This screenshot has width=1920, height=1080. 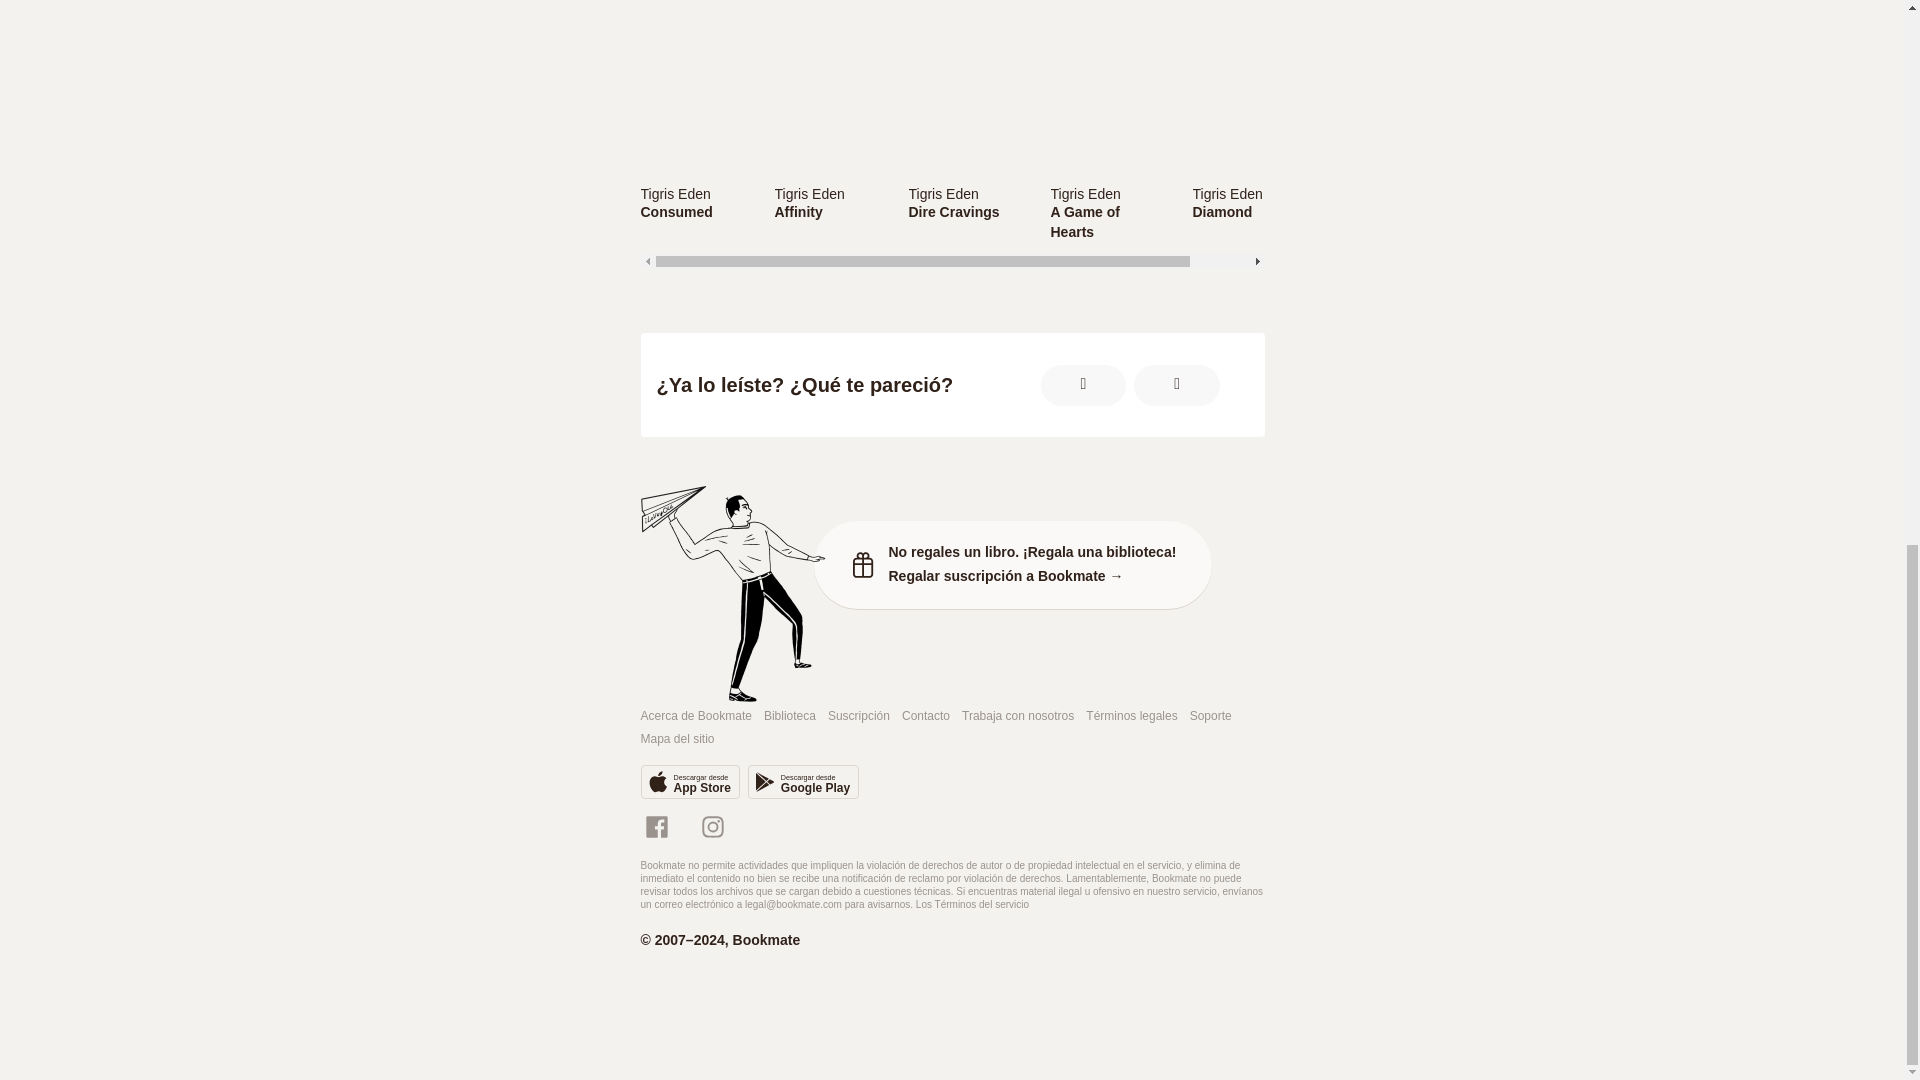 I want to click on Tigris Eden, so click(x=808, y=193).